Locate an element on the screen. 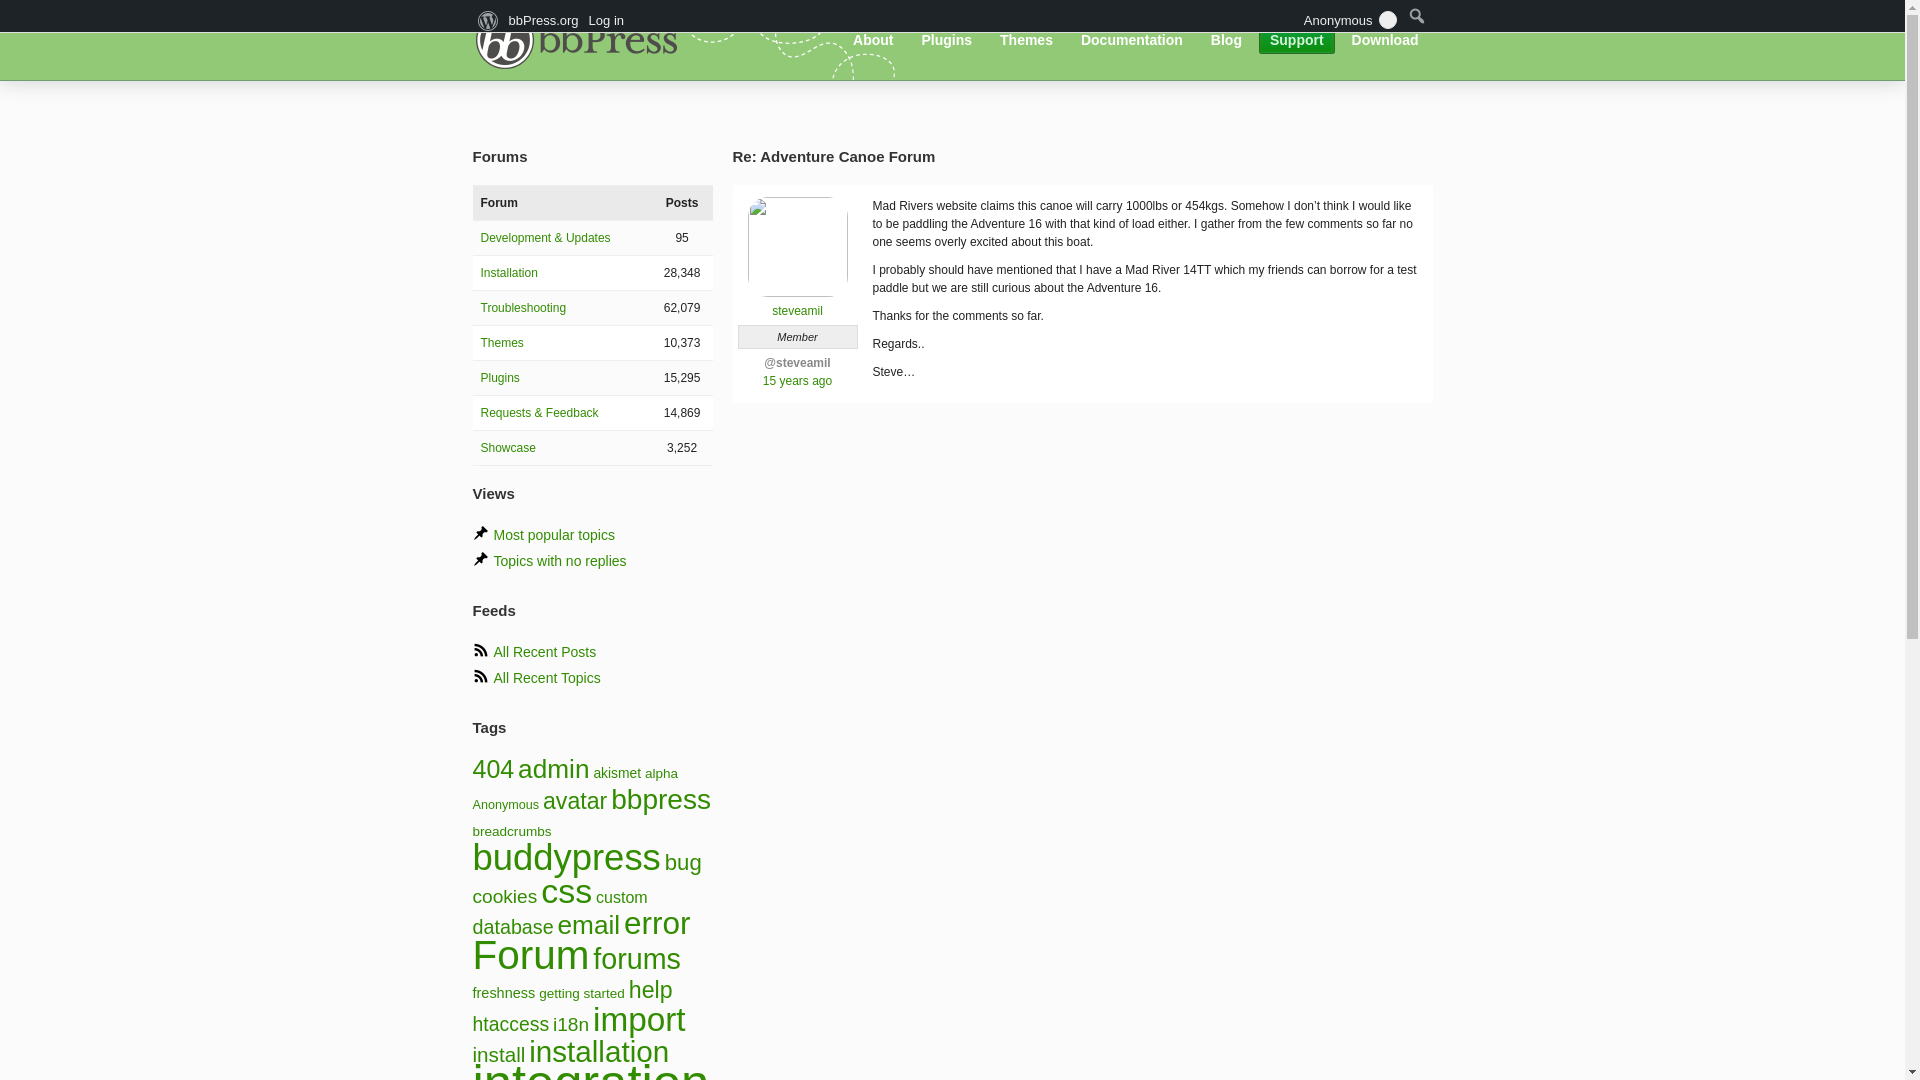  About is located at coordinates (873, 40).